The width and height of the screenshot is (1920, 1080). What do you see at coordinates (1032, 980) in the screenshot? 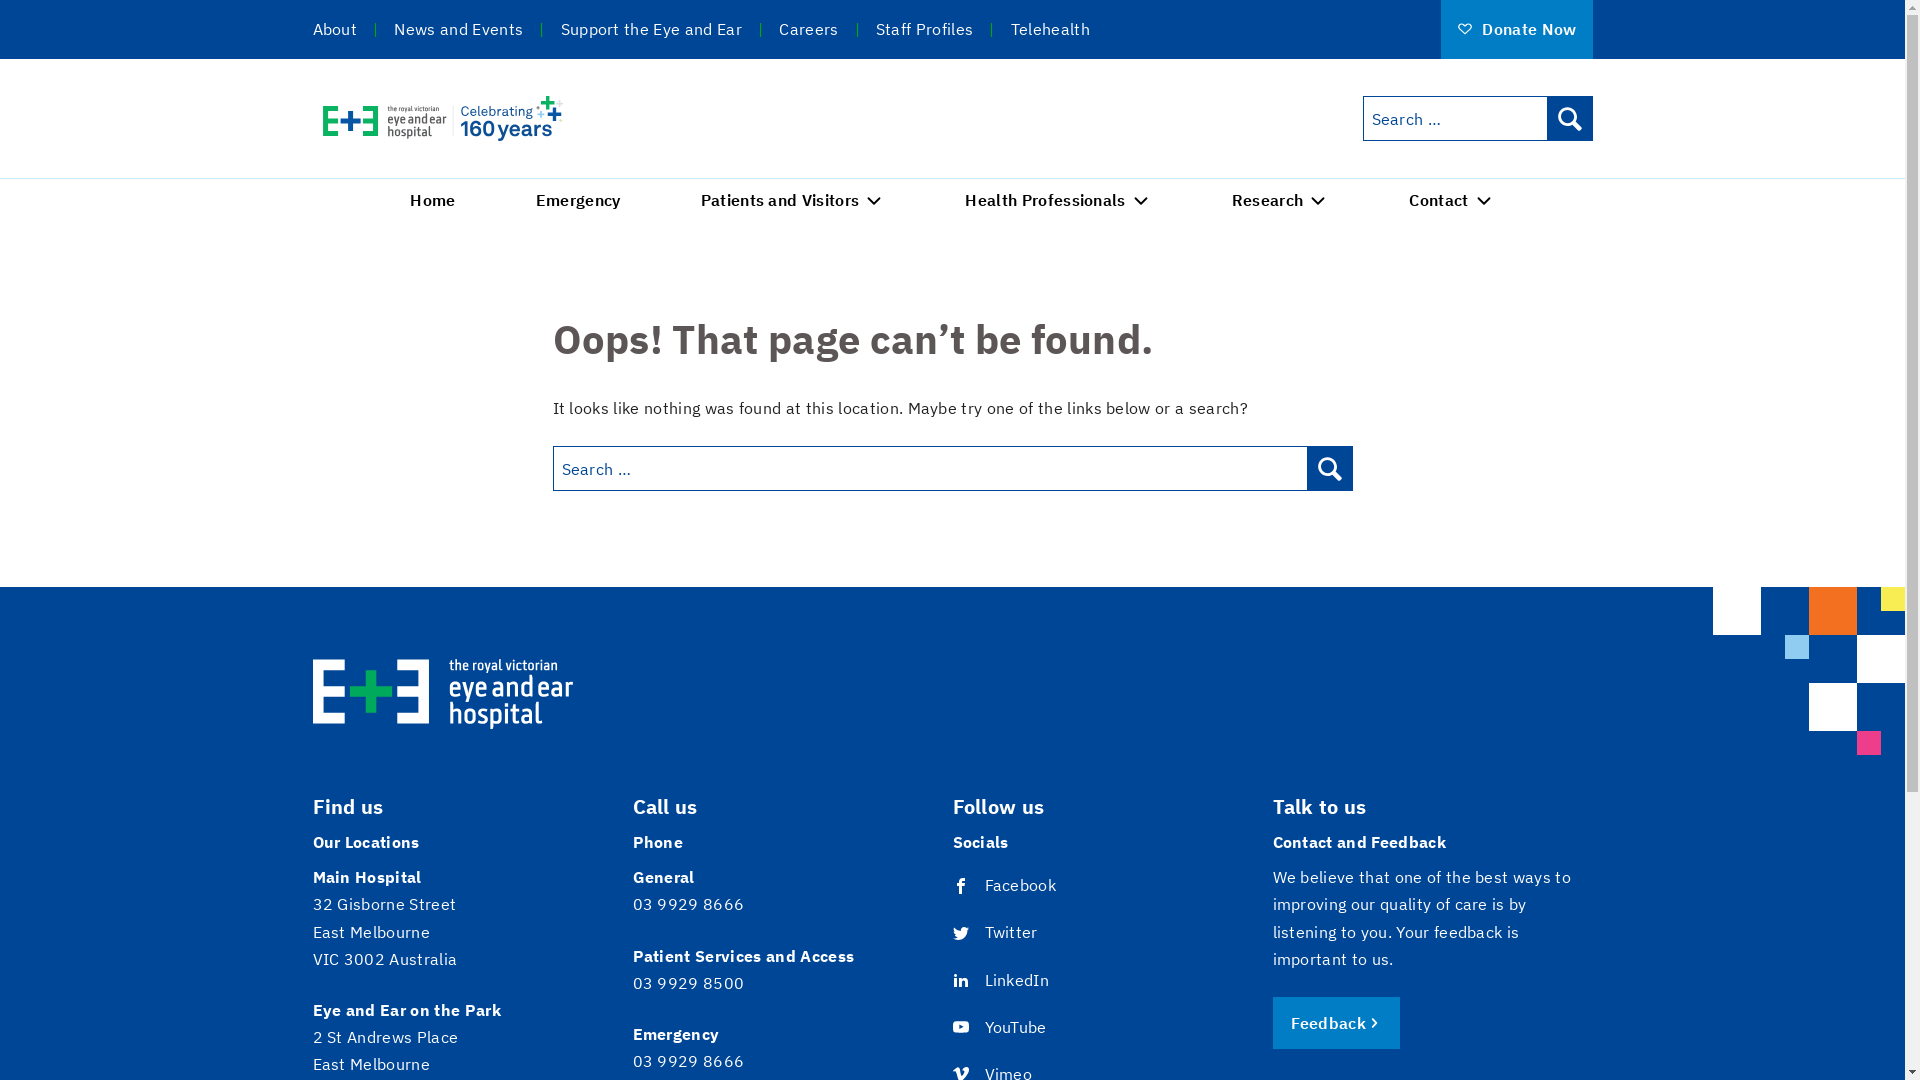
I see `LinkedIn` at bounding box center [1032, 980].